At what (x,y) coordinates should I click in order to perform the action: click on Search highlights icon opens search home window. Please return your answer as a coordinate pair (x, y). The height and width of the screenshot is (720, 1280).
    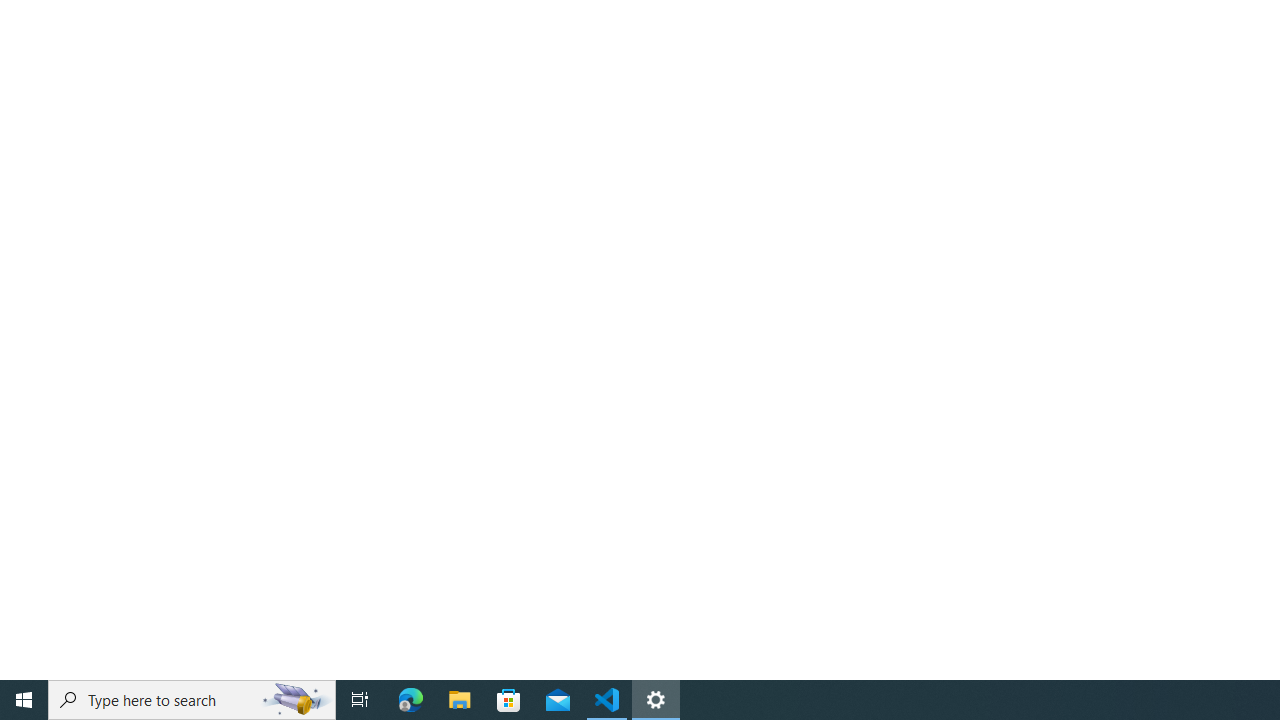
    Looking at the image, I should click on (296, 700).